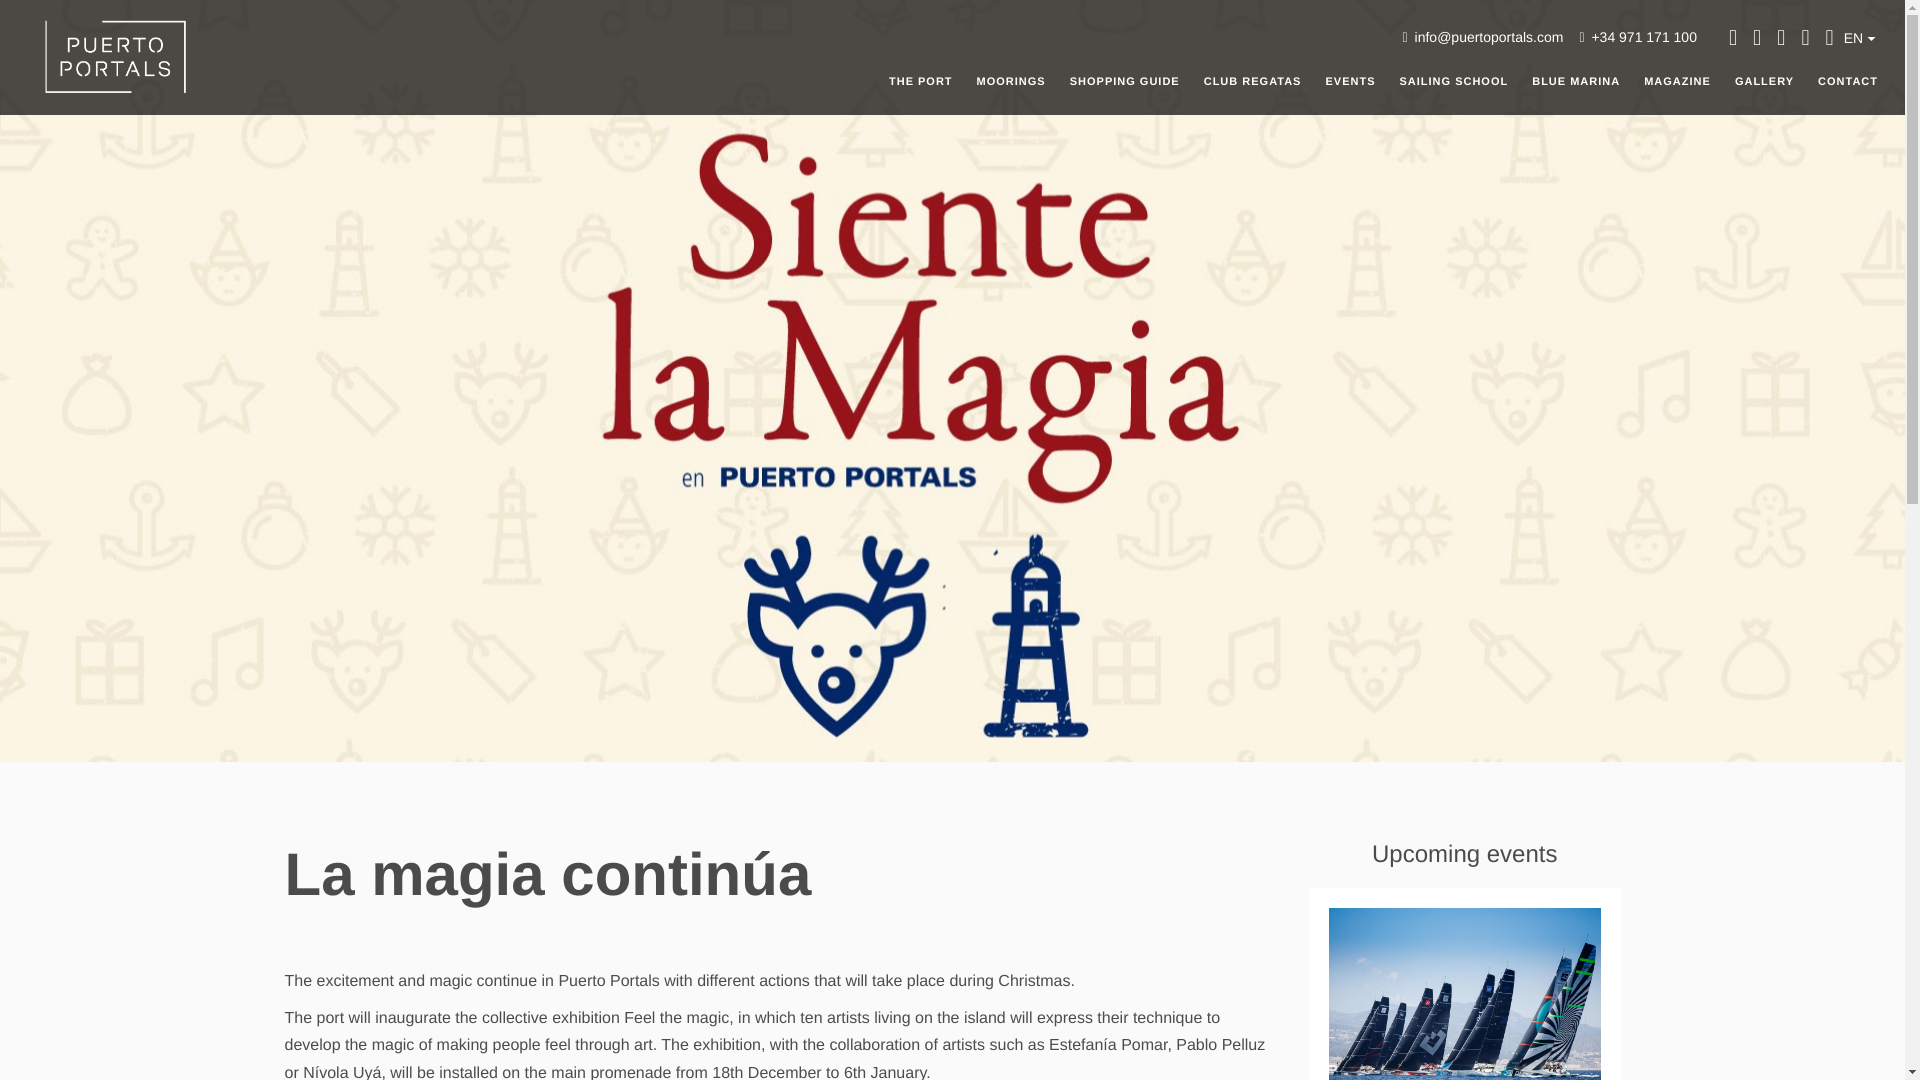  I want to click on GALLERY, so click(1764, 81).